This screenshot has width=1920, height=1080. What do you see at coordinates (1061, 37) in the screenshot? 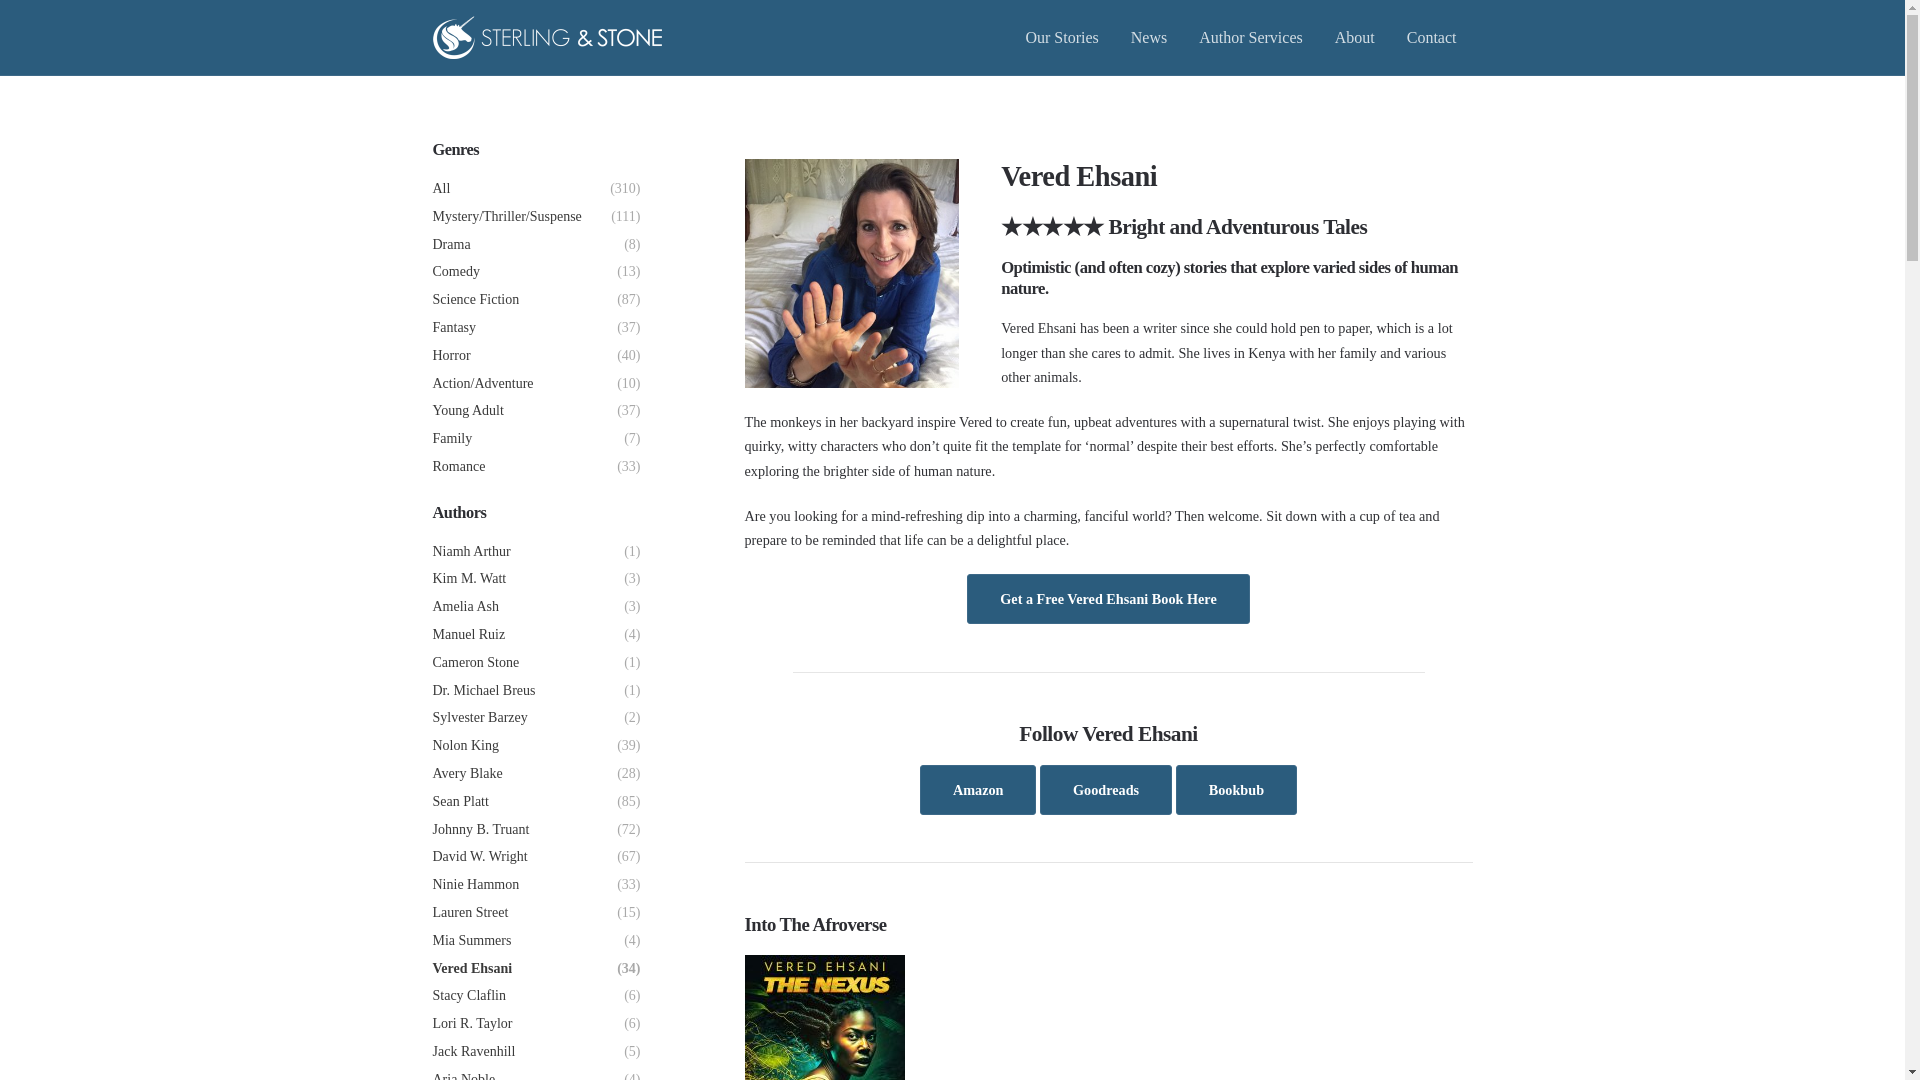
I see `Our Stories` at bounding box center [1061, 37].